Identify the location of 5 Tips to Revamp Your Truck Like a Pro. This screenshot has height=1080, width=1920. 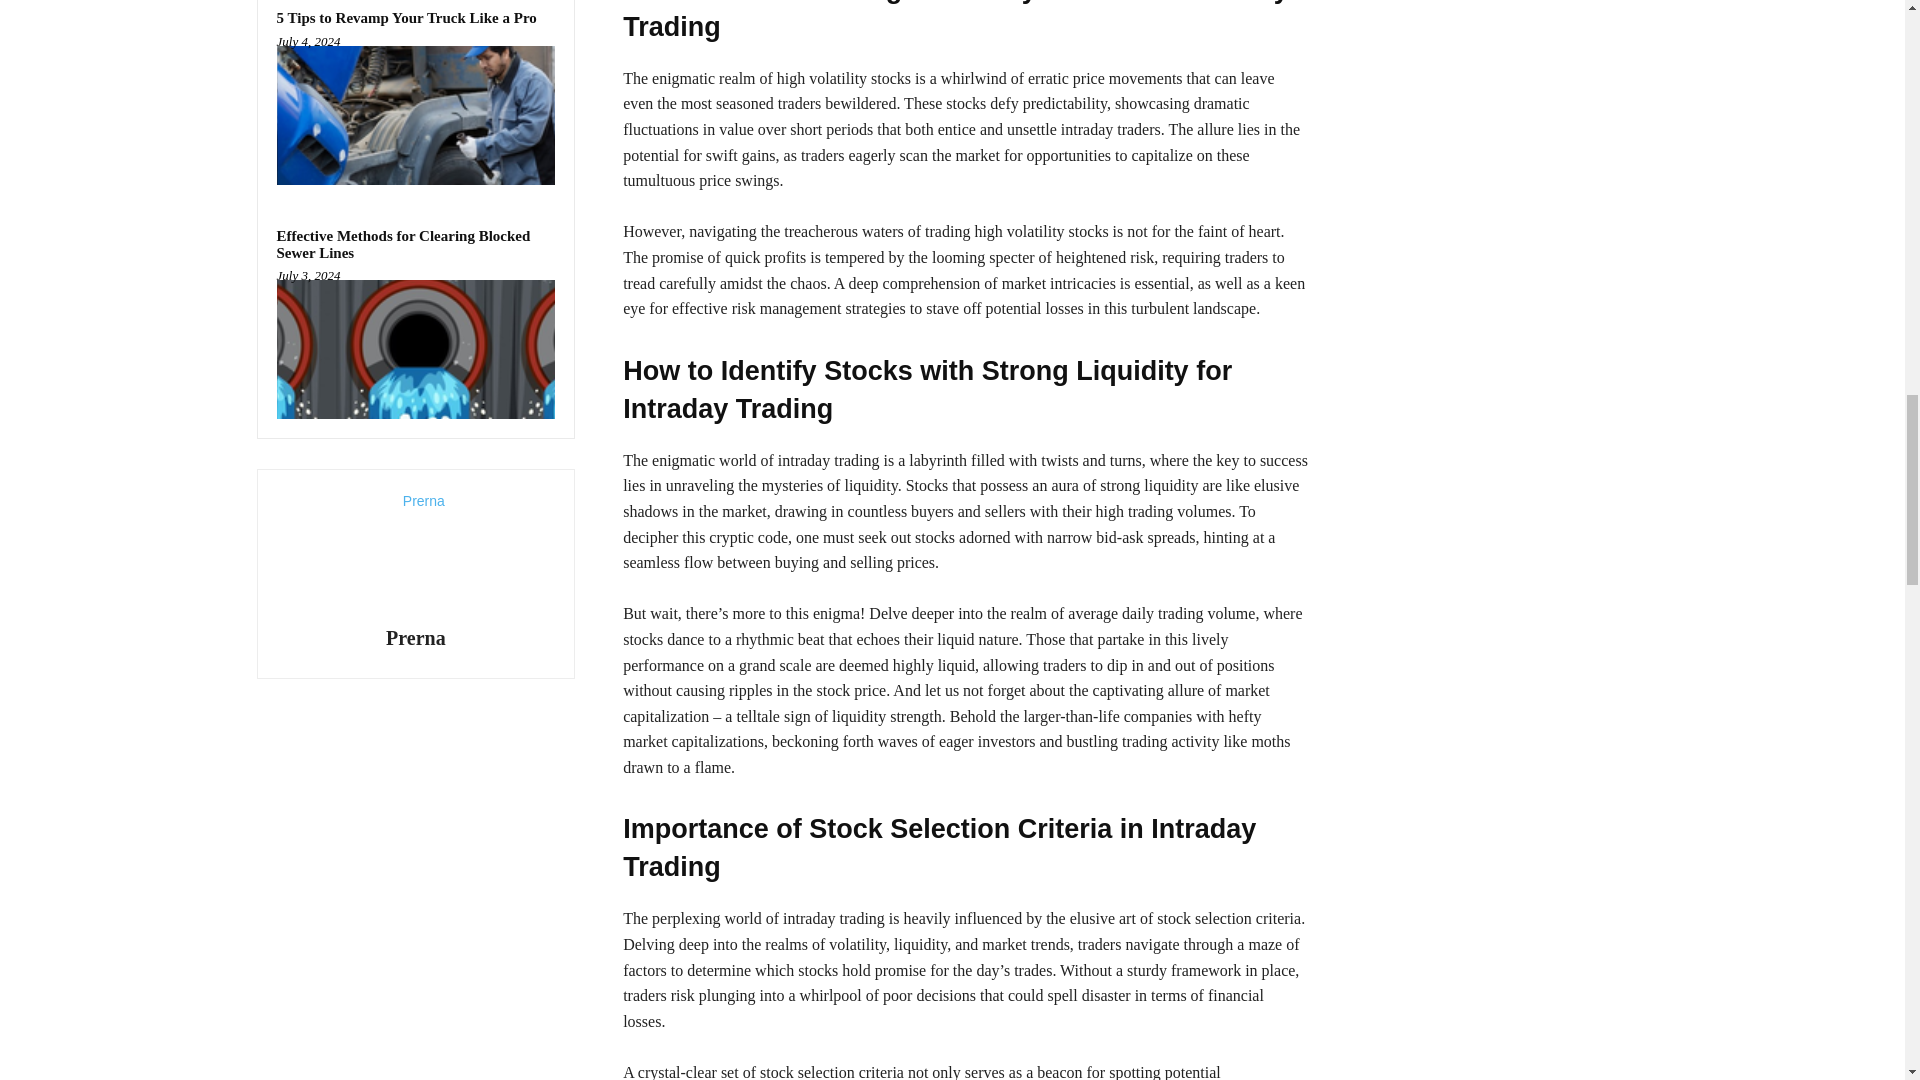
(415, 115).